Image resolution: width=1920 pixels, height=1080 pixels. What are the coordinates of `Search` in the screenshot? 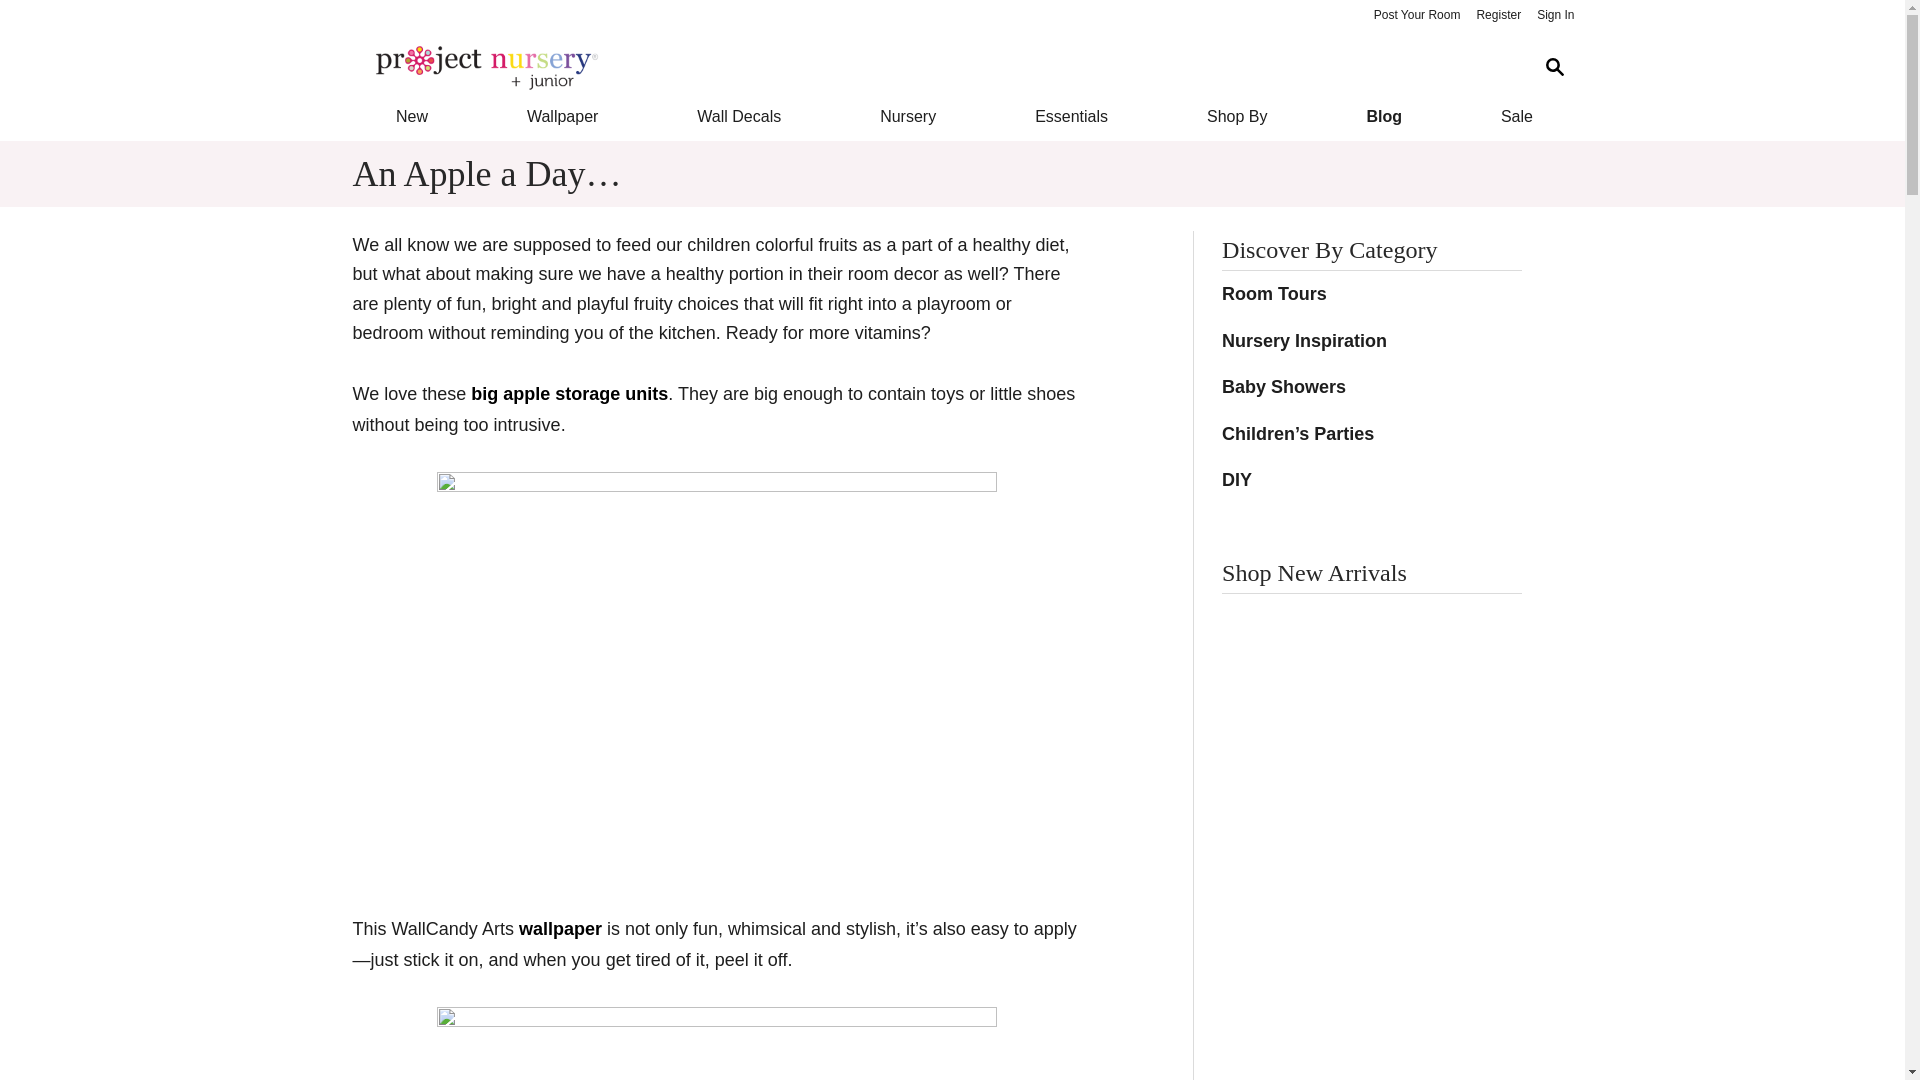 It's located at (1554, 67).